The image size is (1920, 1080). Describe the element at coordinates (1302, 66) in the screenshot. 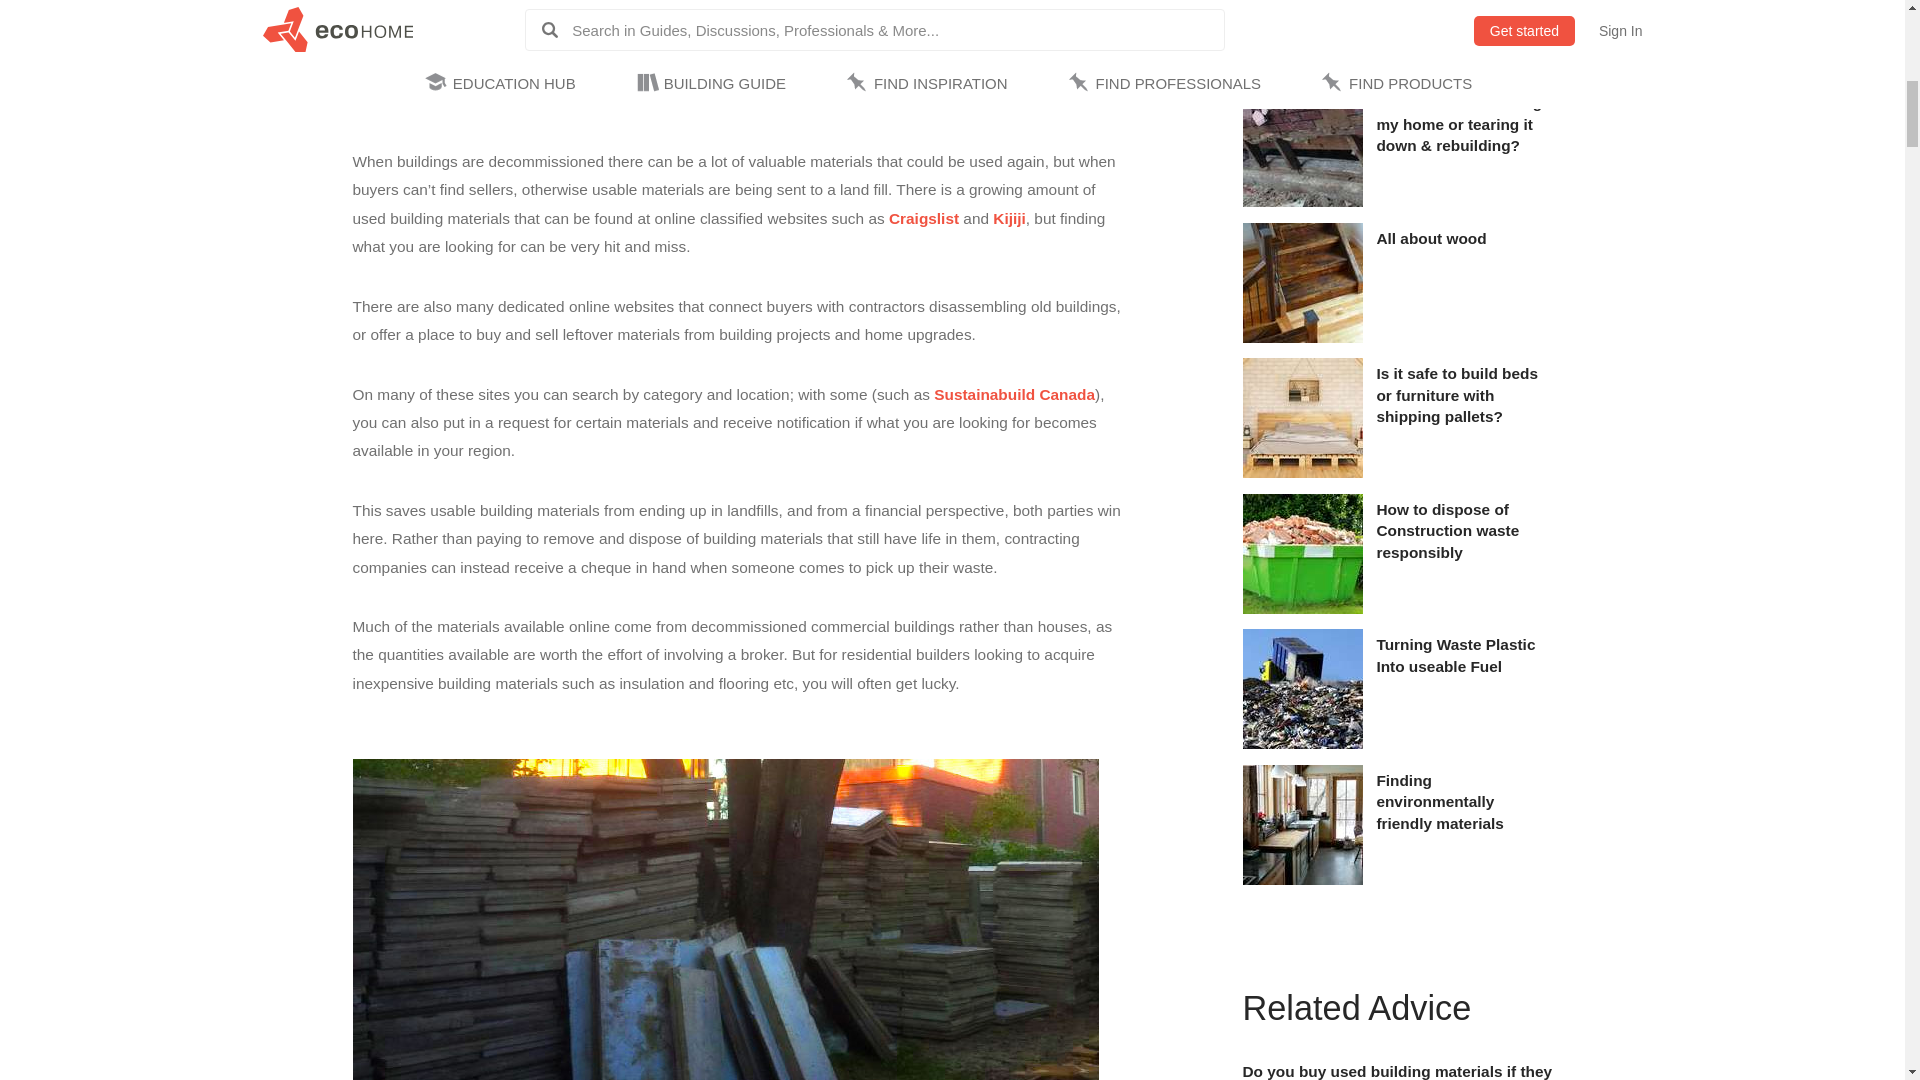

I see `Save money and add character with used building materials` at that location.